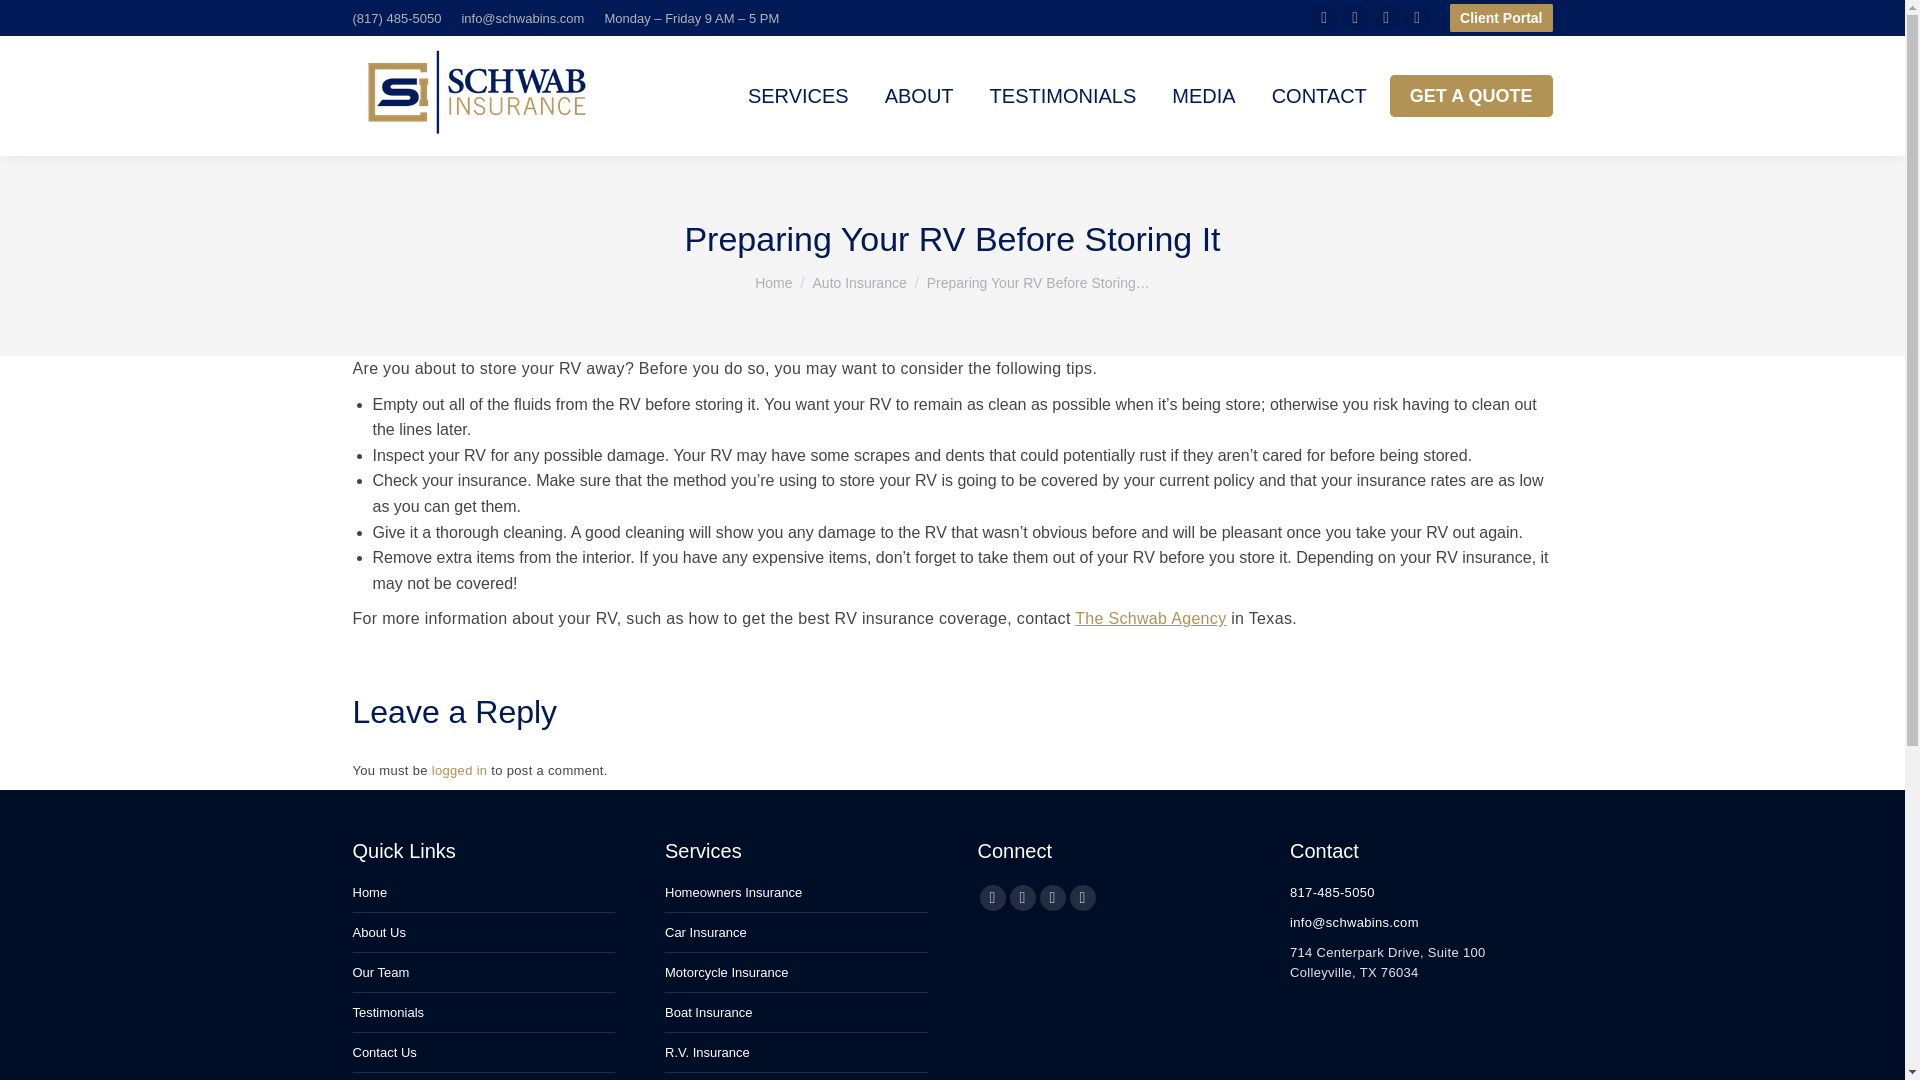 Image resolution: width=1920 pixels, height=1080 pixels. I want to click on Instagram page opens in new window, so click(1416, 18).